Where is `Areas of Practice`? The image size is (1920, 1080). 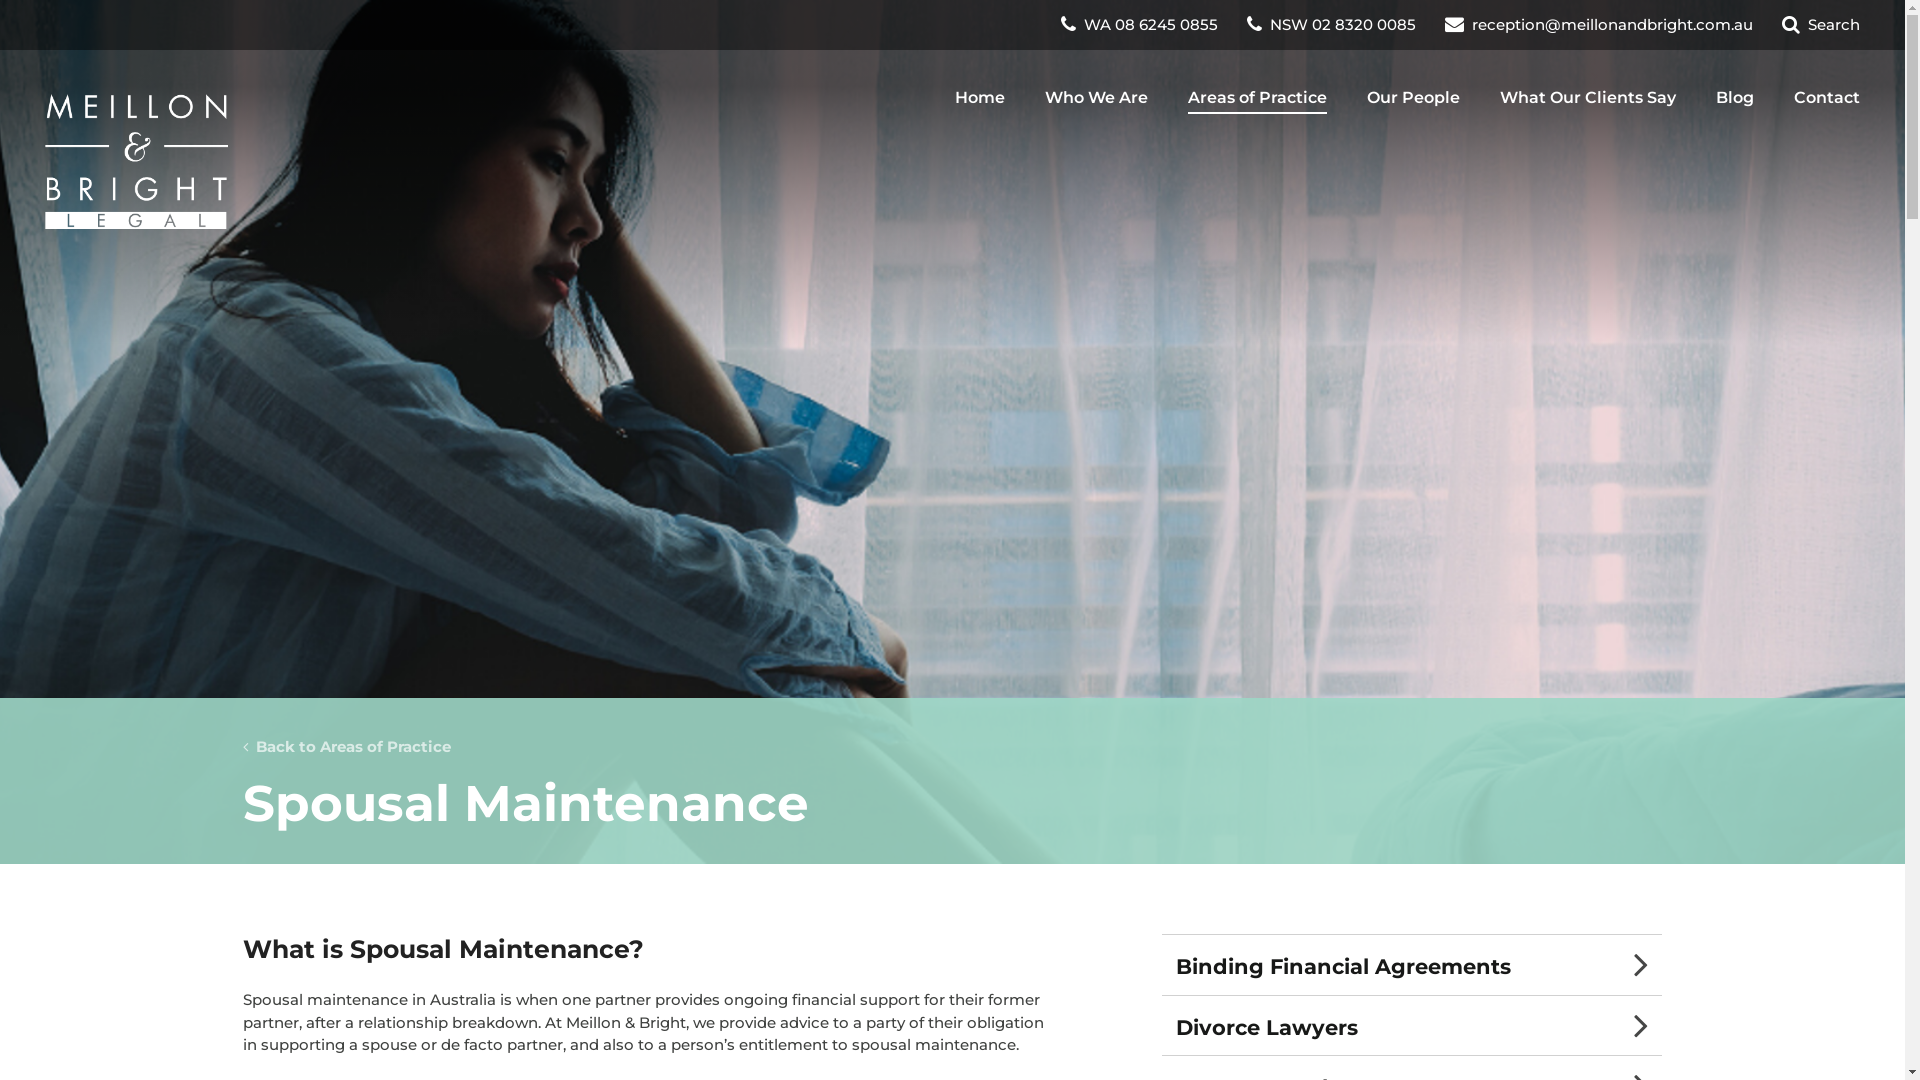 Areas of Practice is located at coordinates (1258, 98).